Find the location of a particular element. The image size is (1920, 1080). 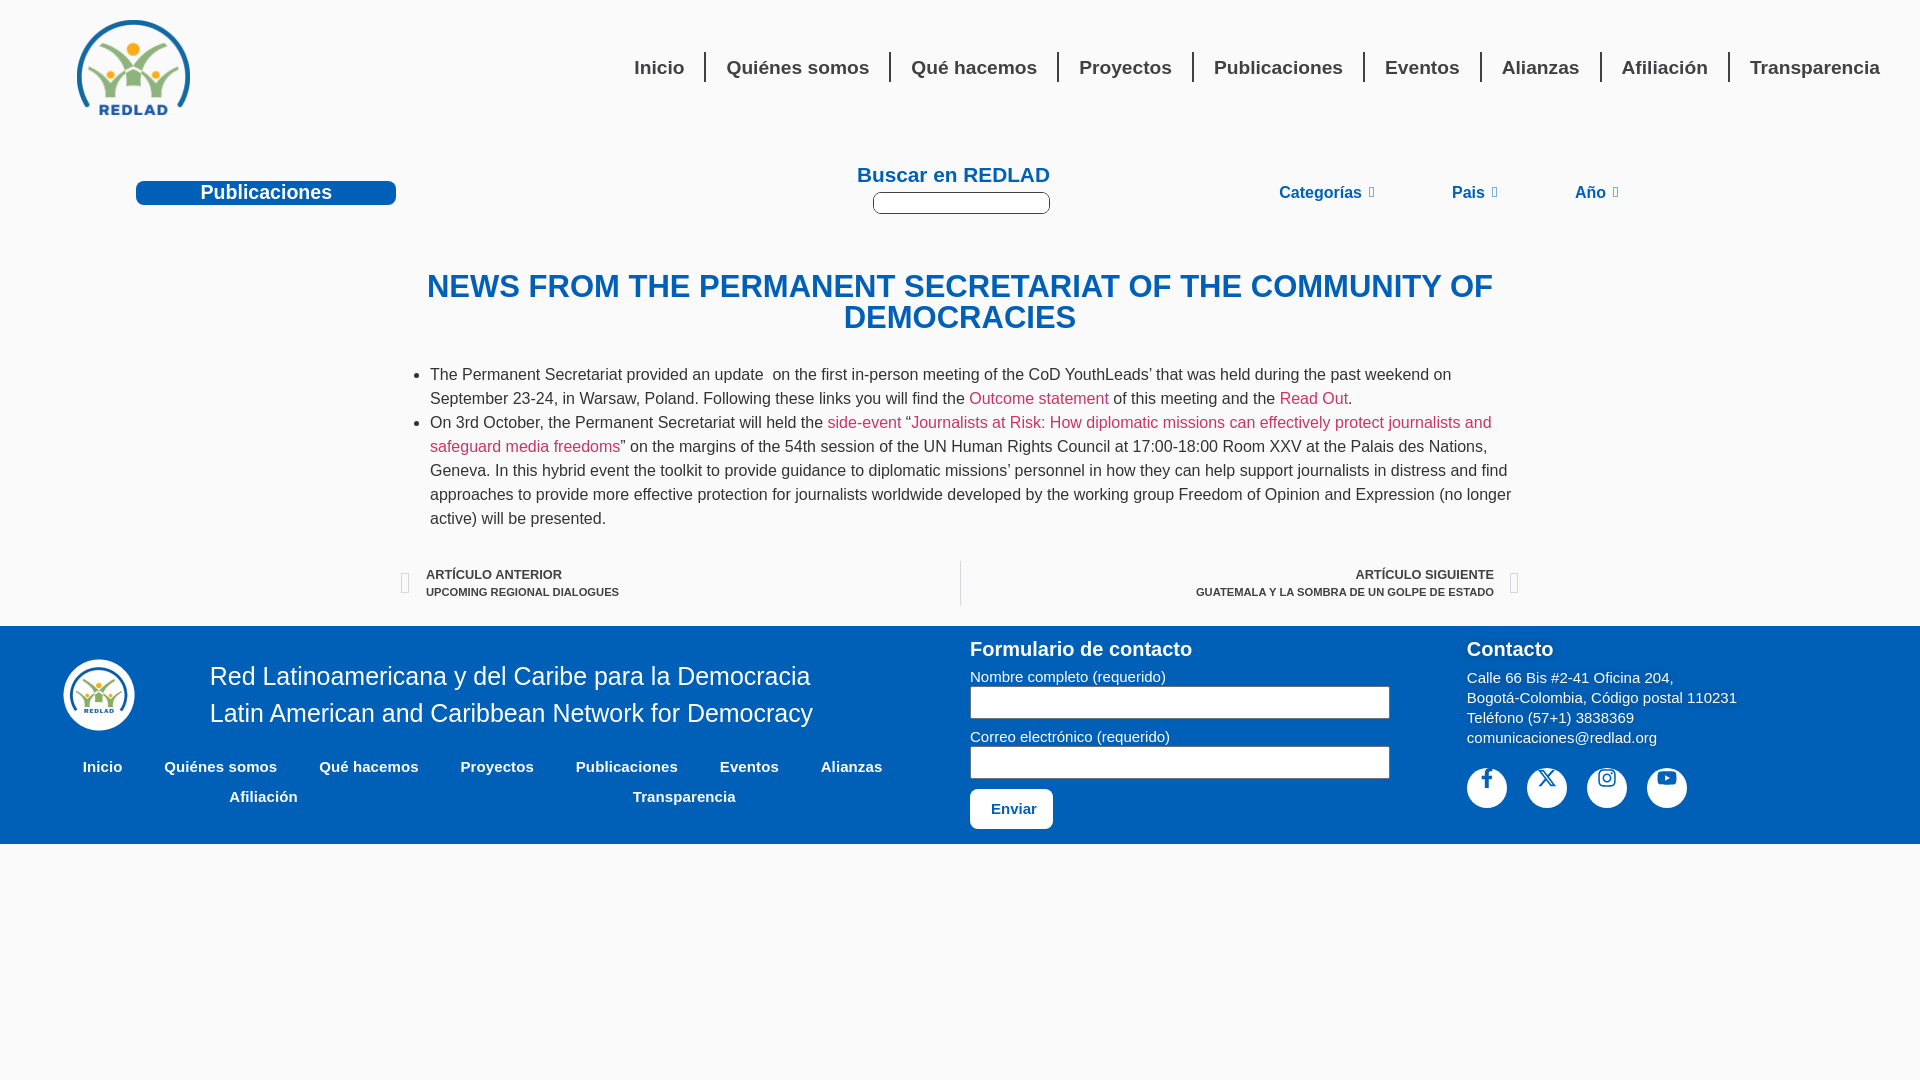

Inicio is located at coordinates (659, 68).